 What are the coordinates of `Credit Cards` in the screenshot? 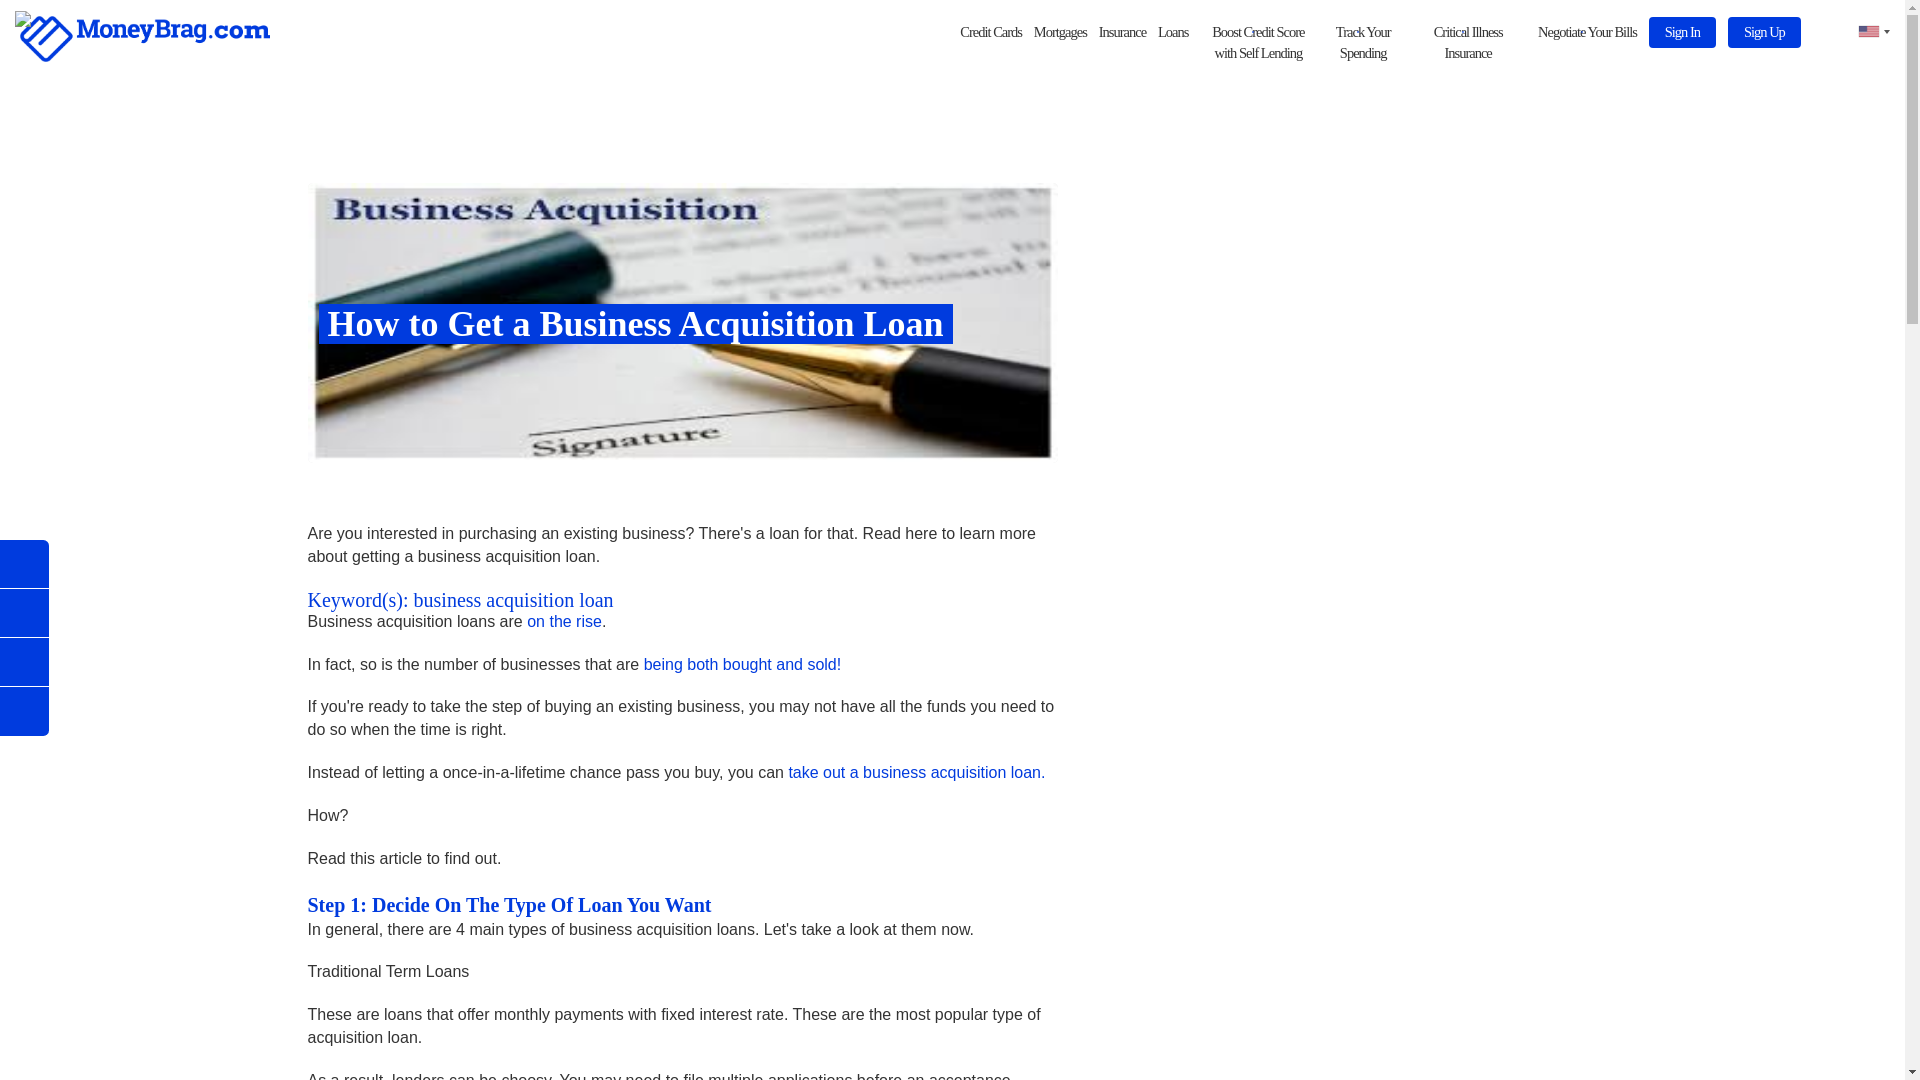 It's located at (990, 32).